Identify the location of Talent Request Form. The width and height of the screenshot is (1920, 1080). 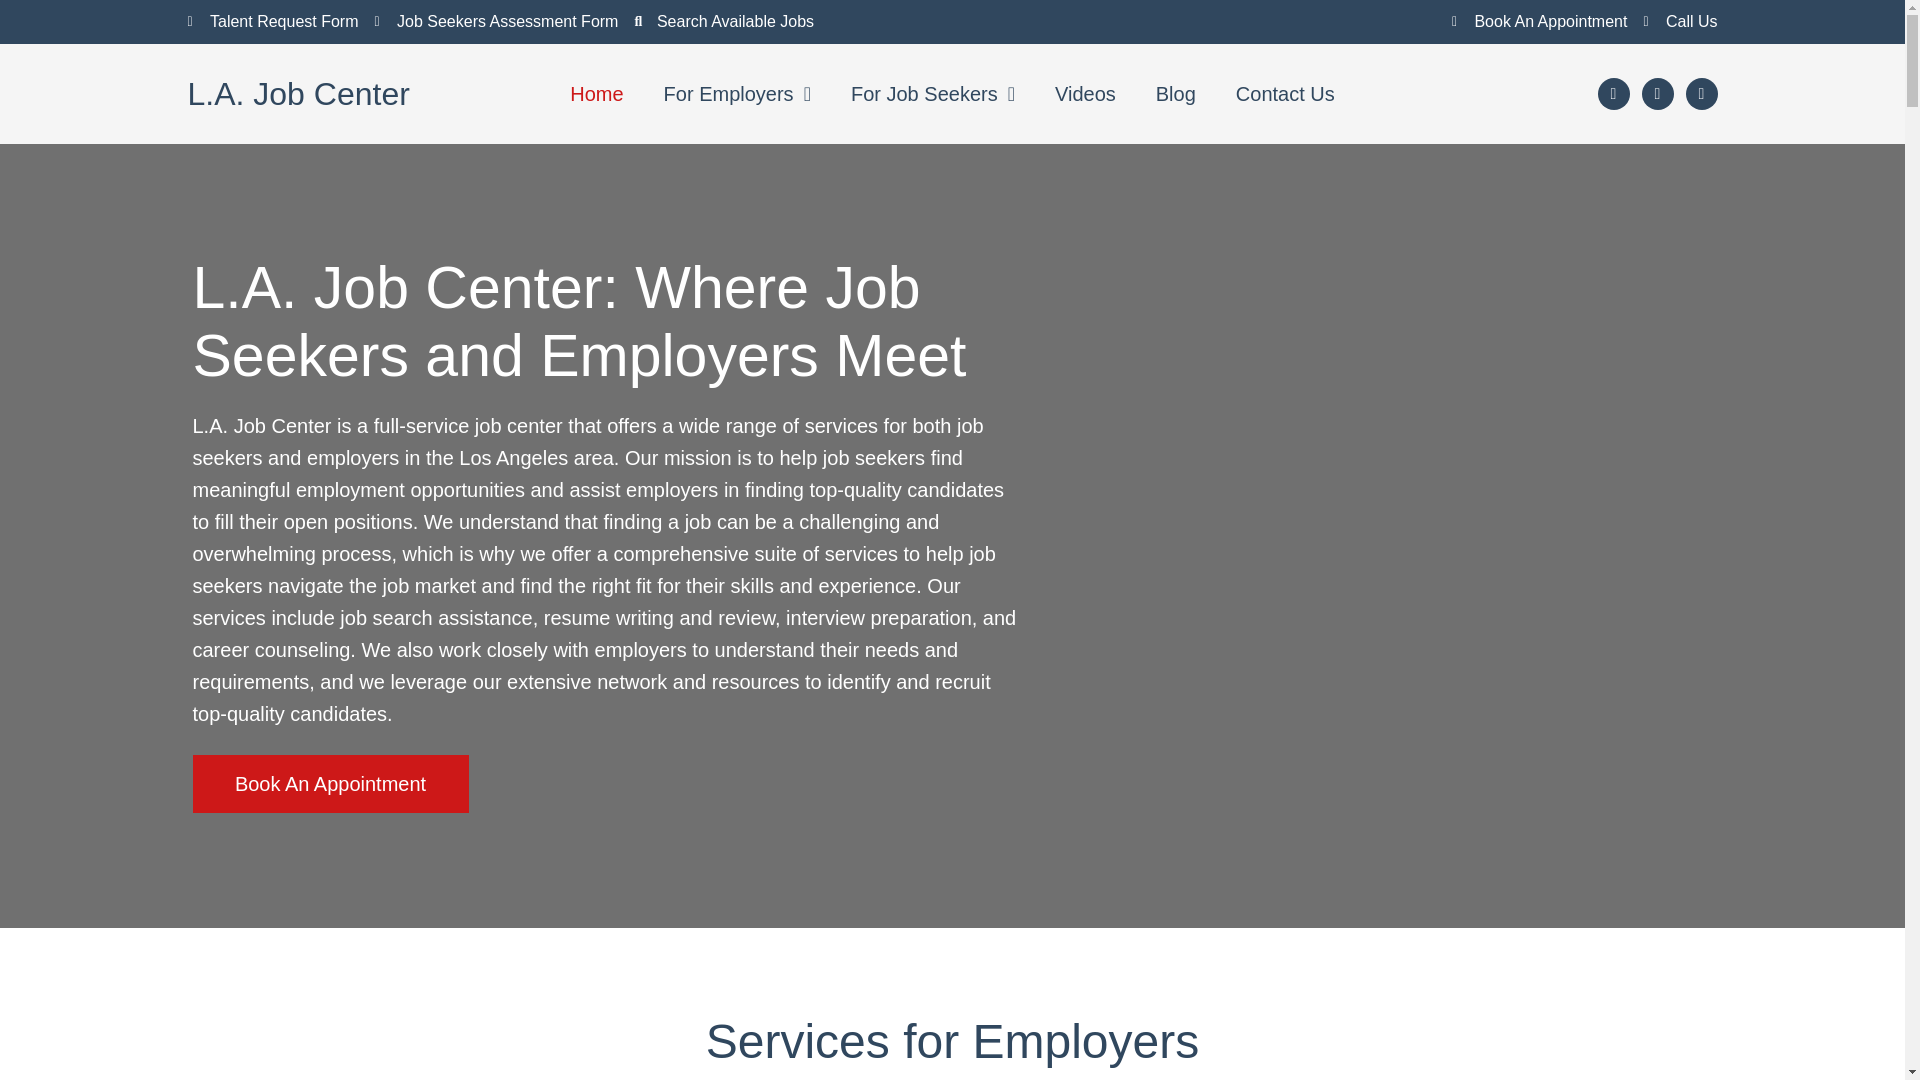
(274, 21).